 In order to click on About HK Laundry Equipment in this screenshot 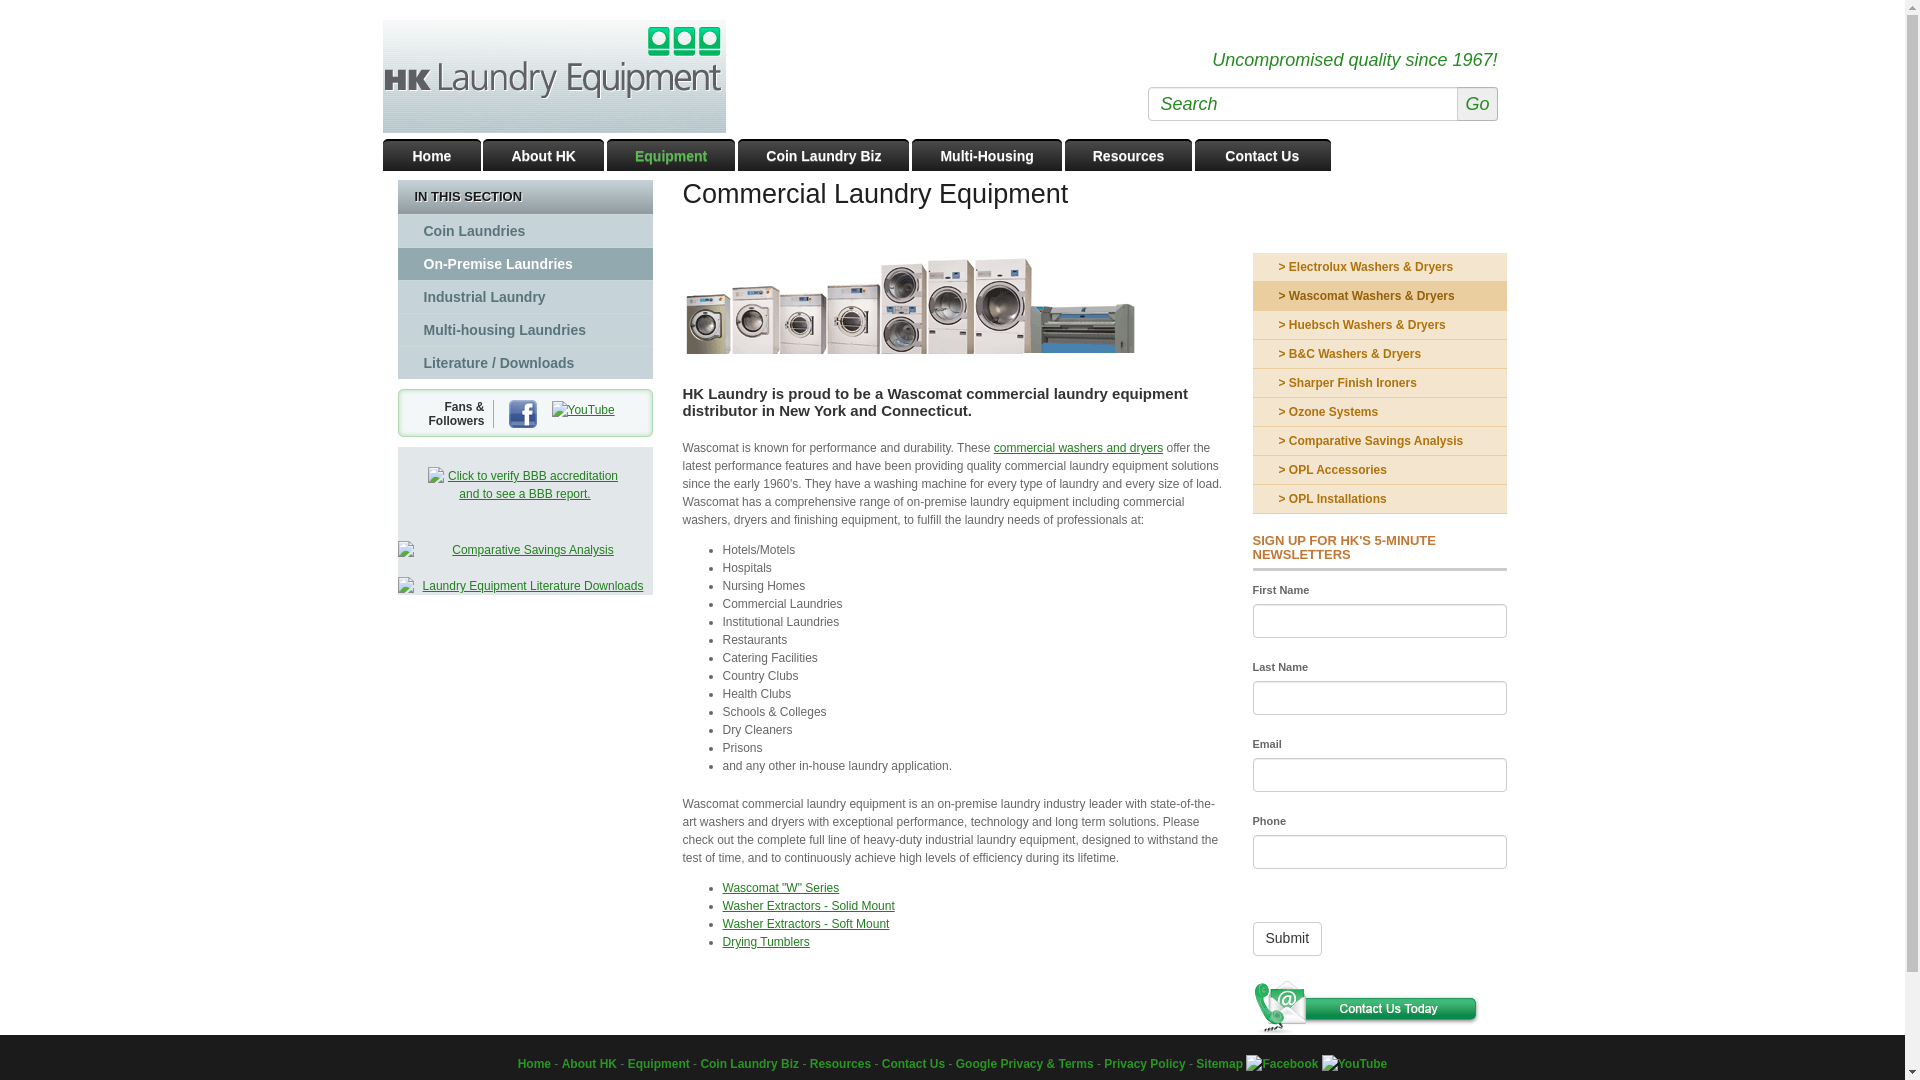, I will do `click(544, 154)`.